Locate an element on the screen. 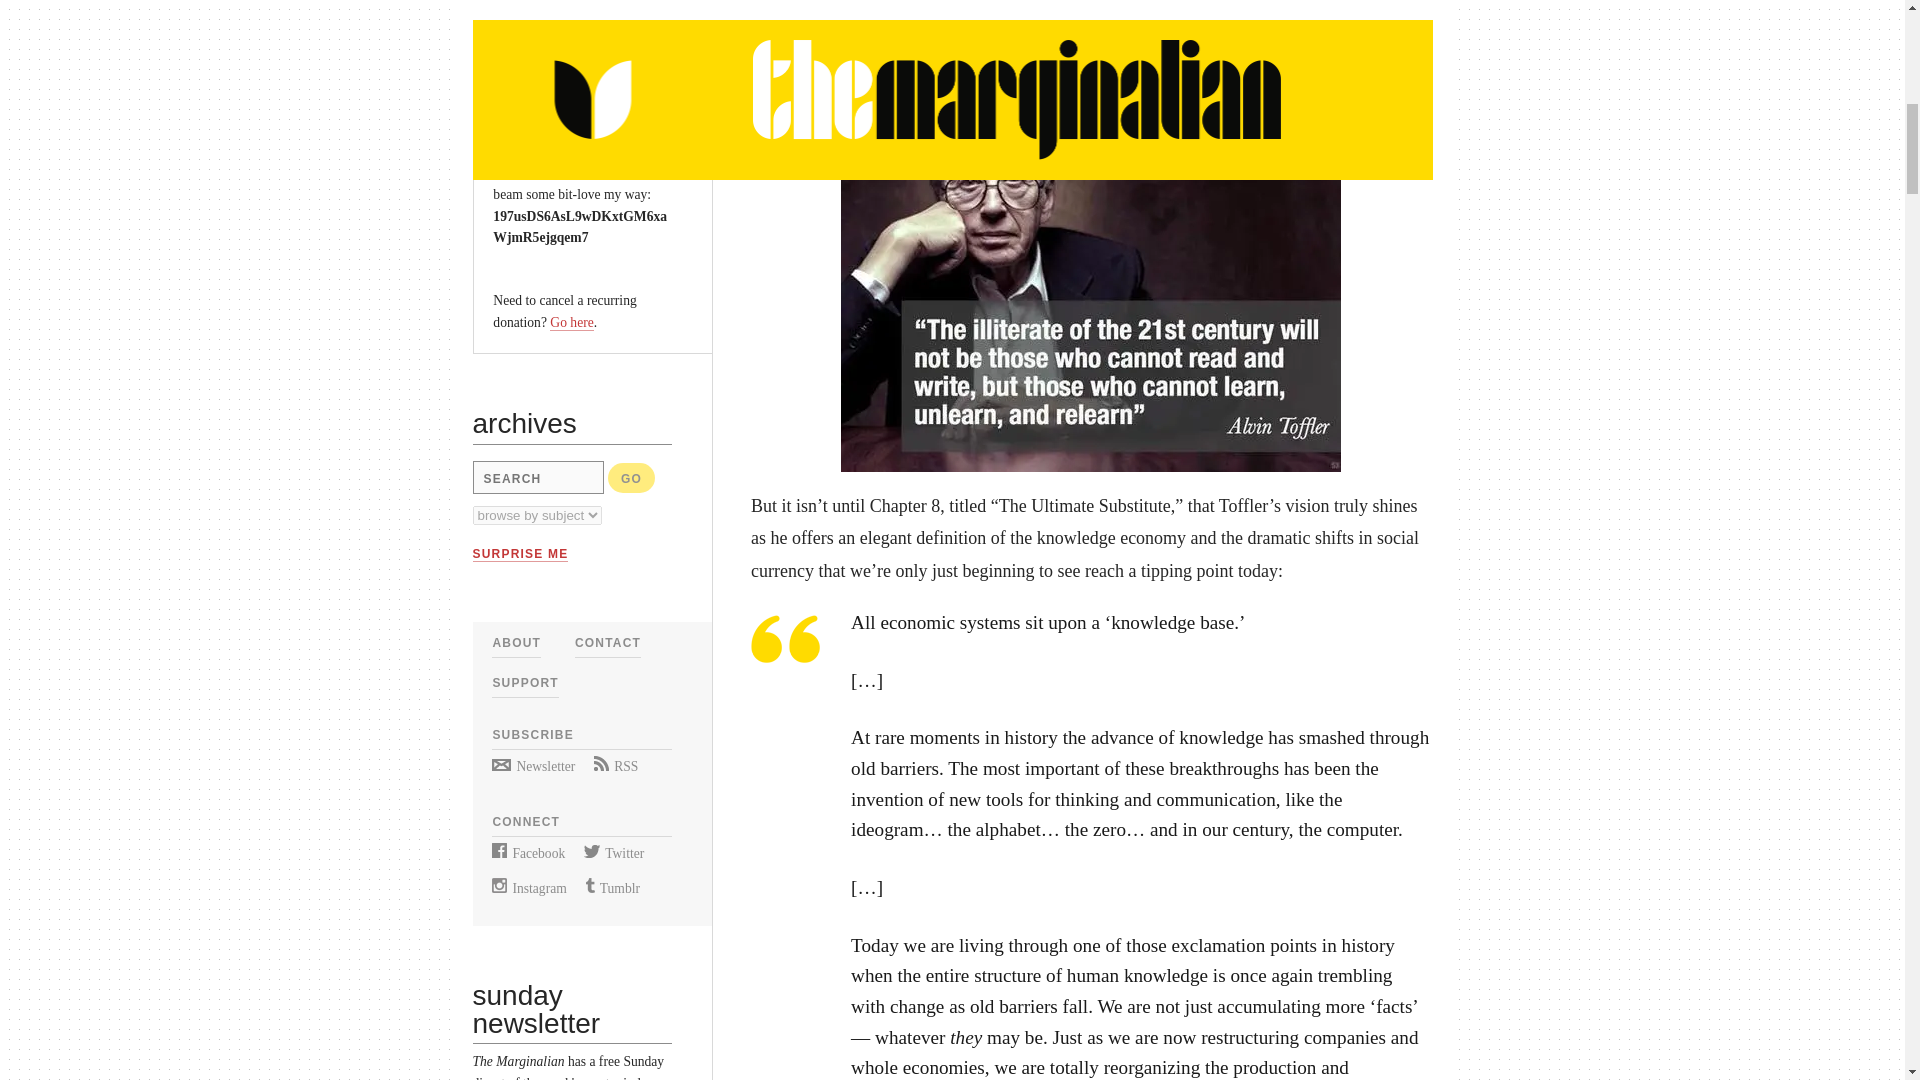 This screenshot has height=1080, width=1920. SURPRISE ME is located at coordinates (520, 554).